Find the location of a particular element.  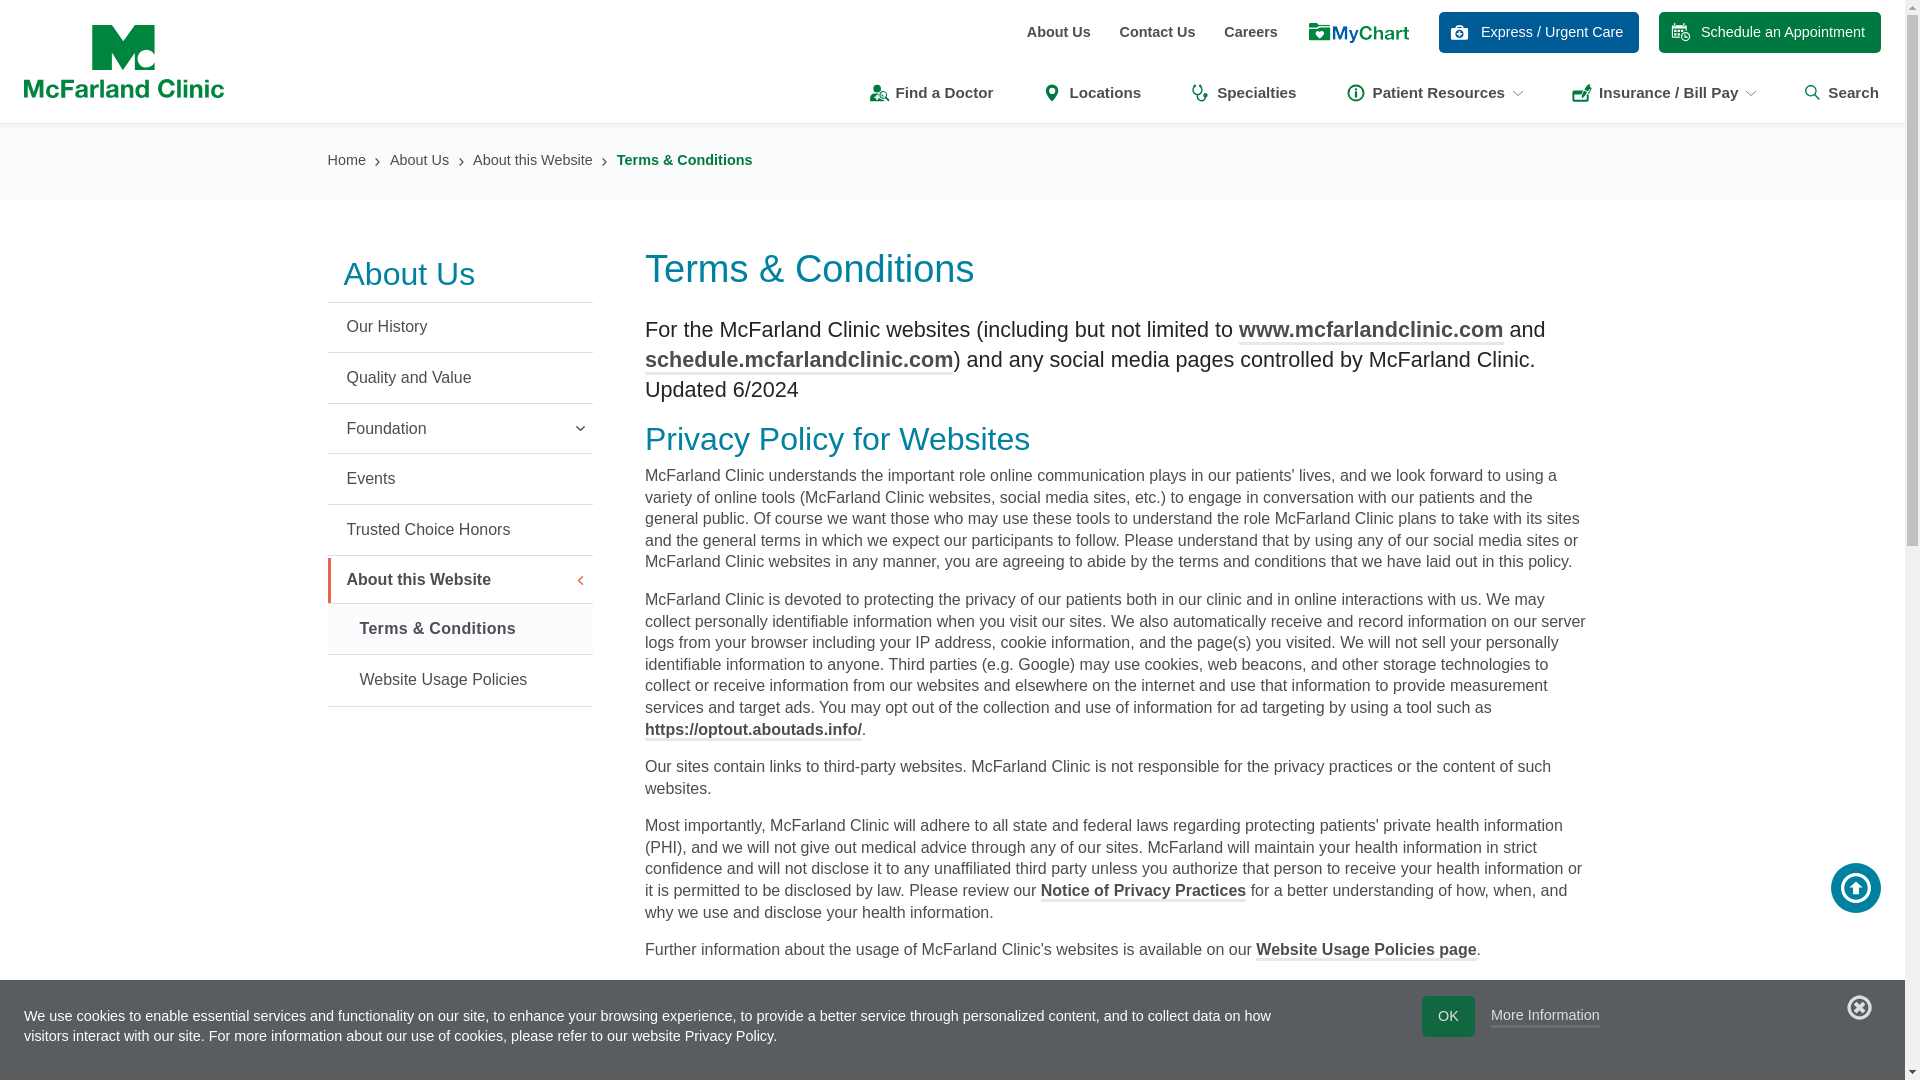

Schedule an Appointment is located at coordinates (1770, 32).